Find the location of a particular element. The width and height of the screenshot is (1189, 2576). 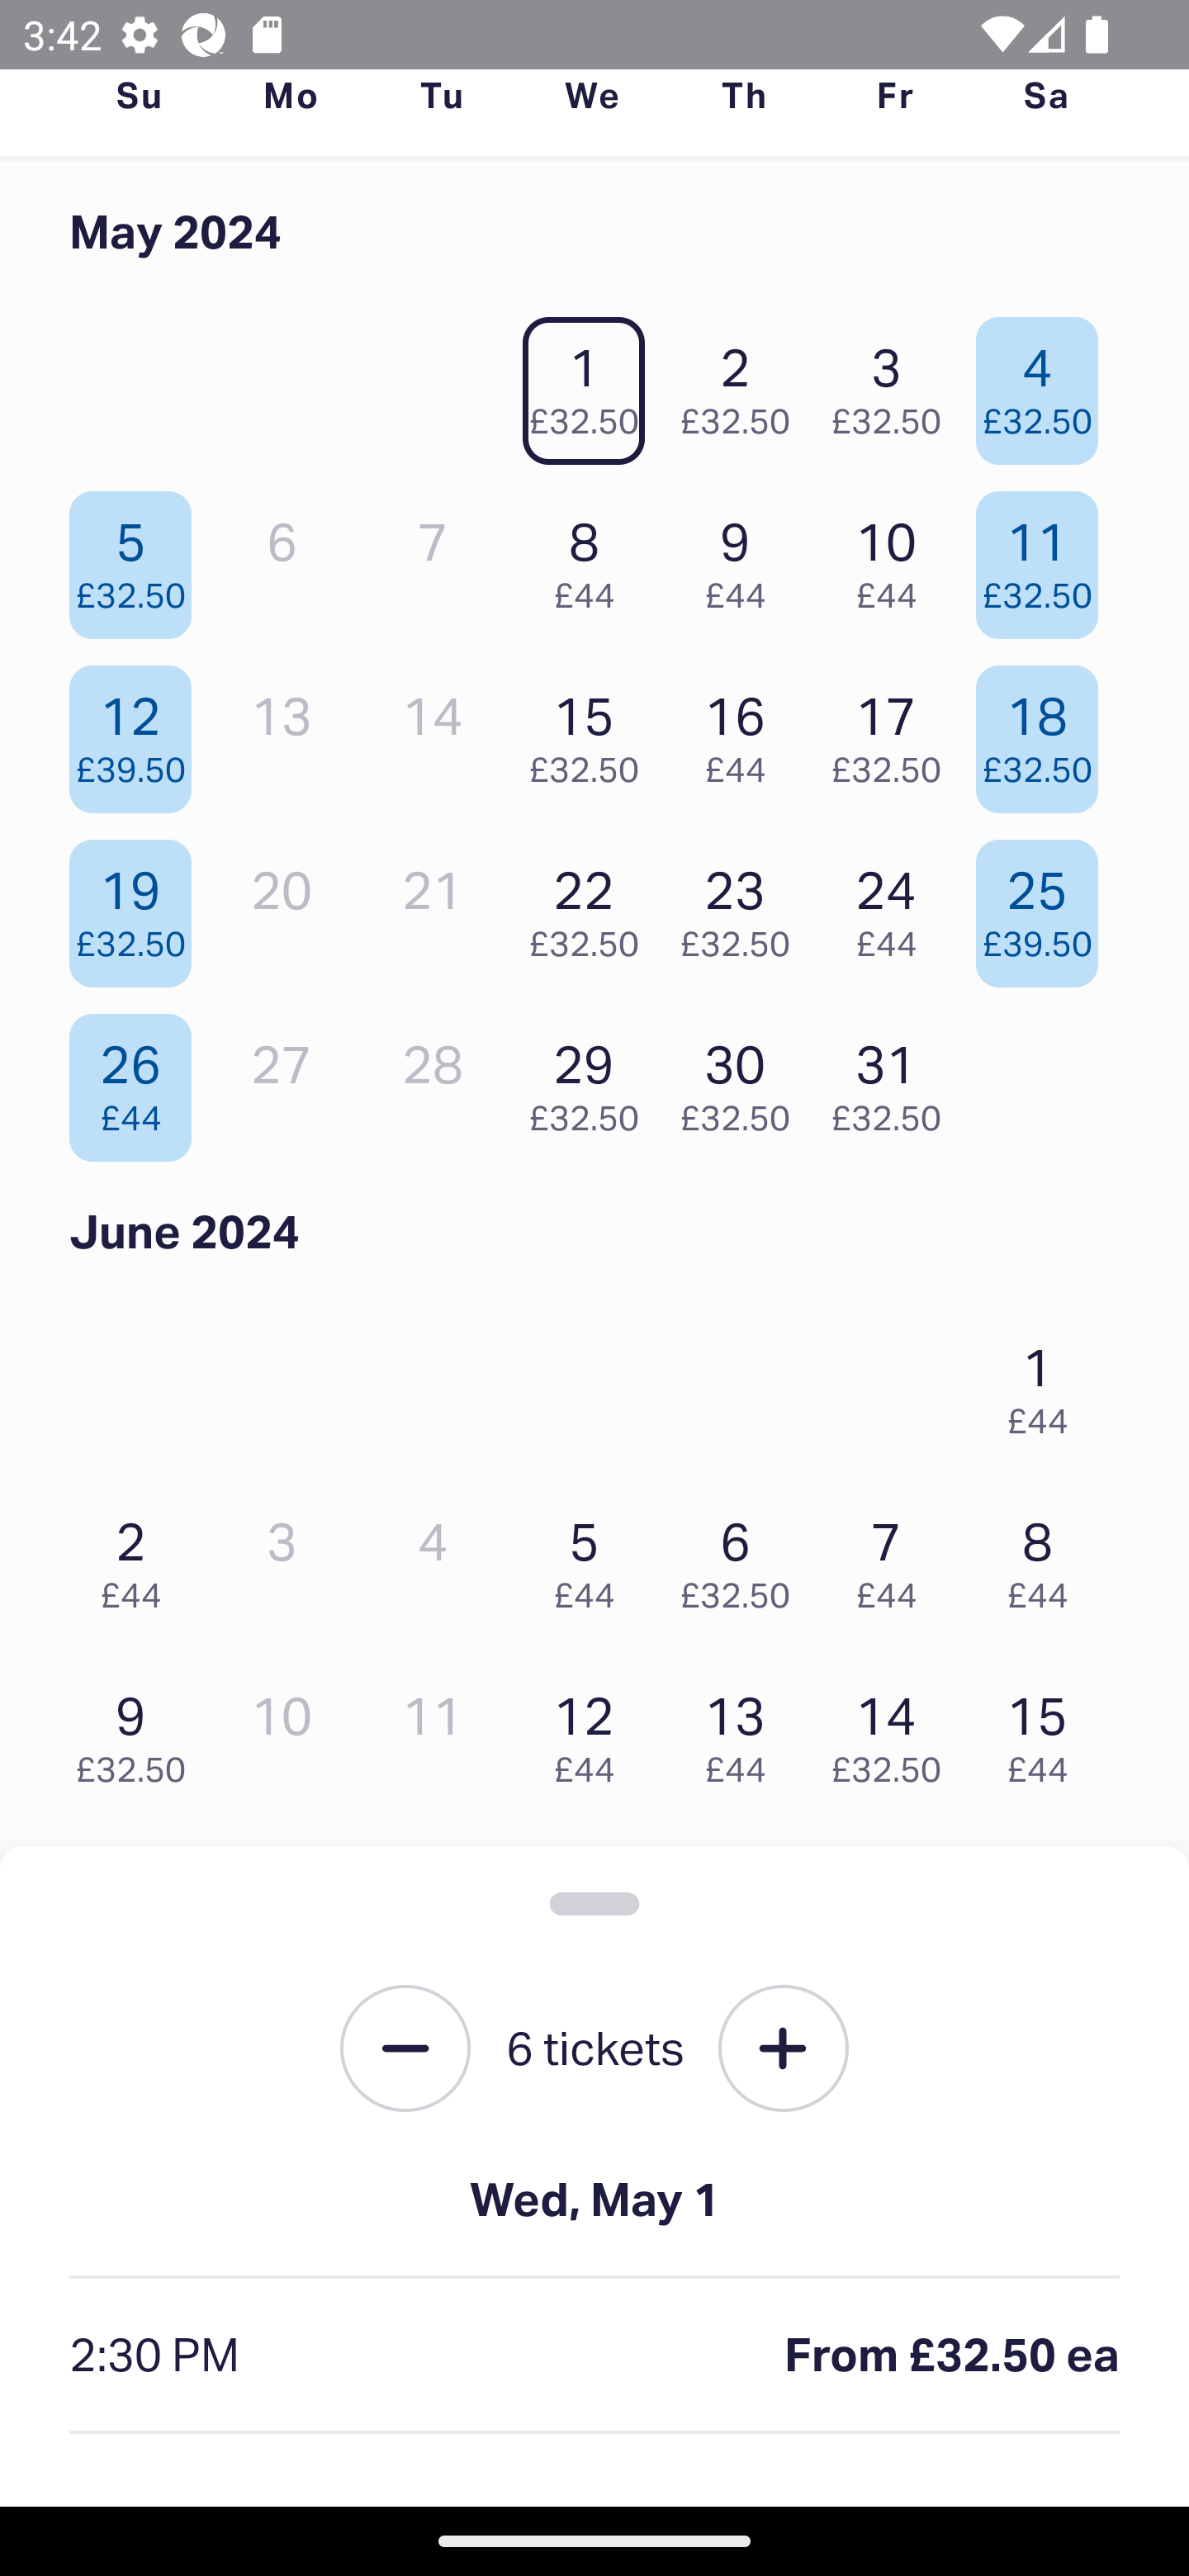

5 £32.50 is located at coordinates (139, 557).